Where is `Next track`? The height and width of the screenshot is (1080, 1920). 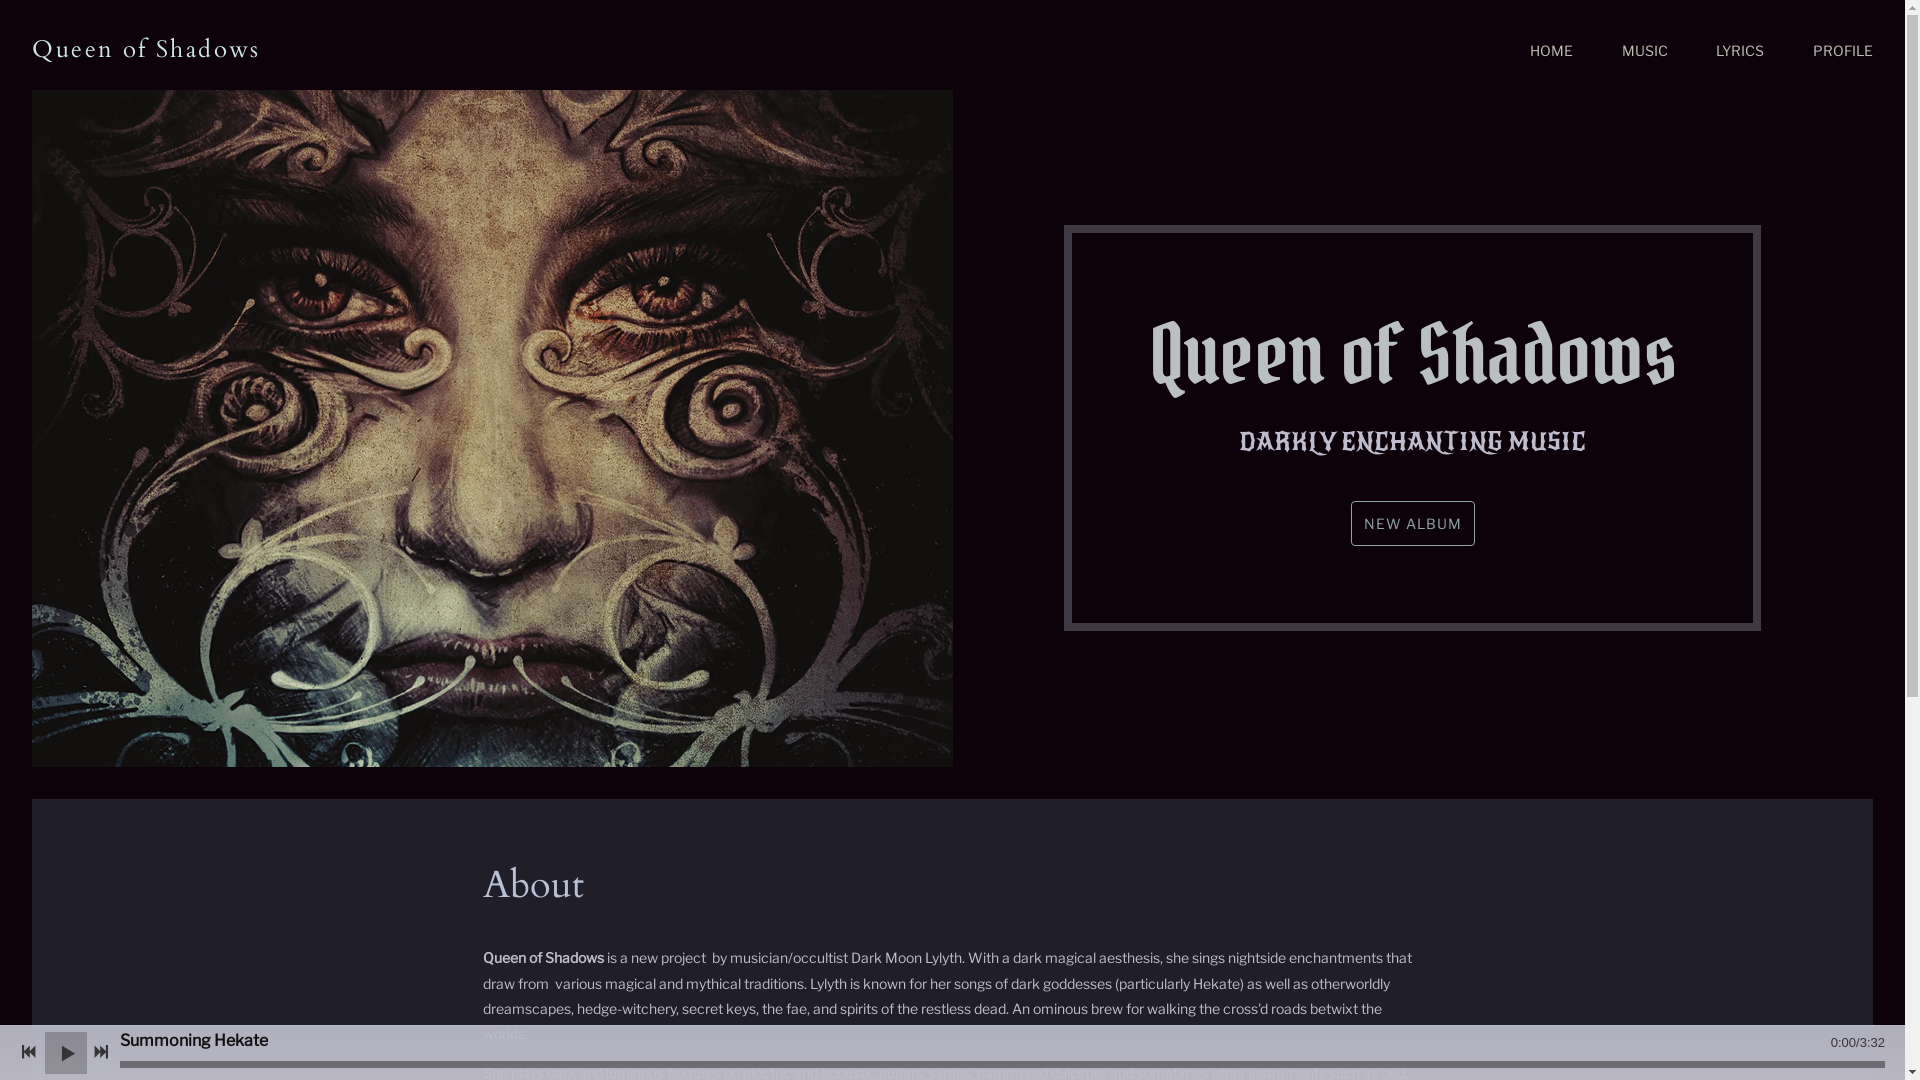 Next track is located at coordinates (101, 1052).